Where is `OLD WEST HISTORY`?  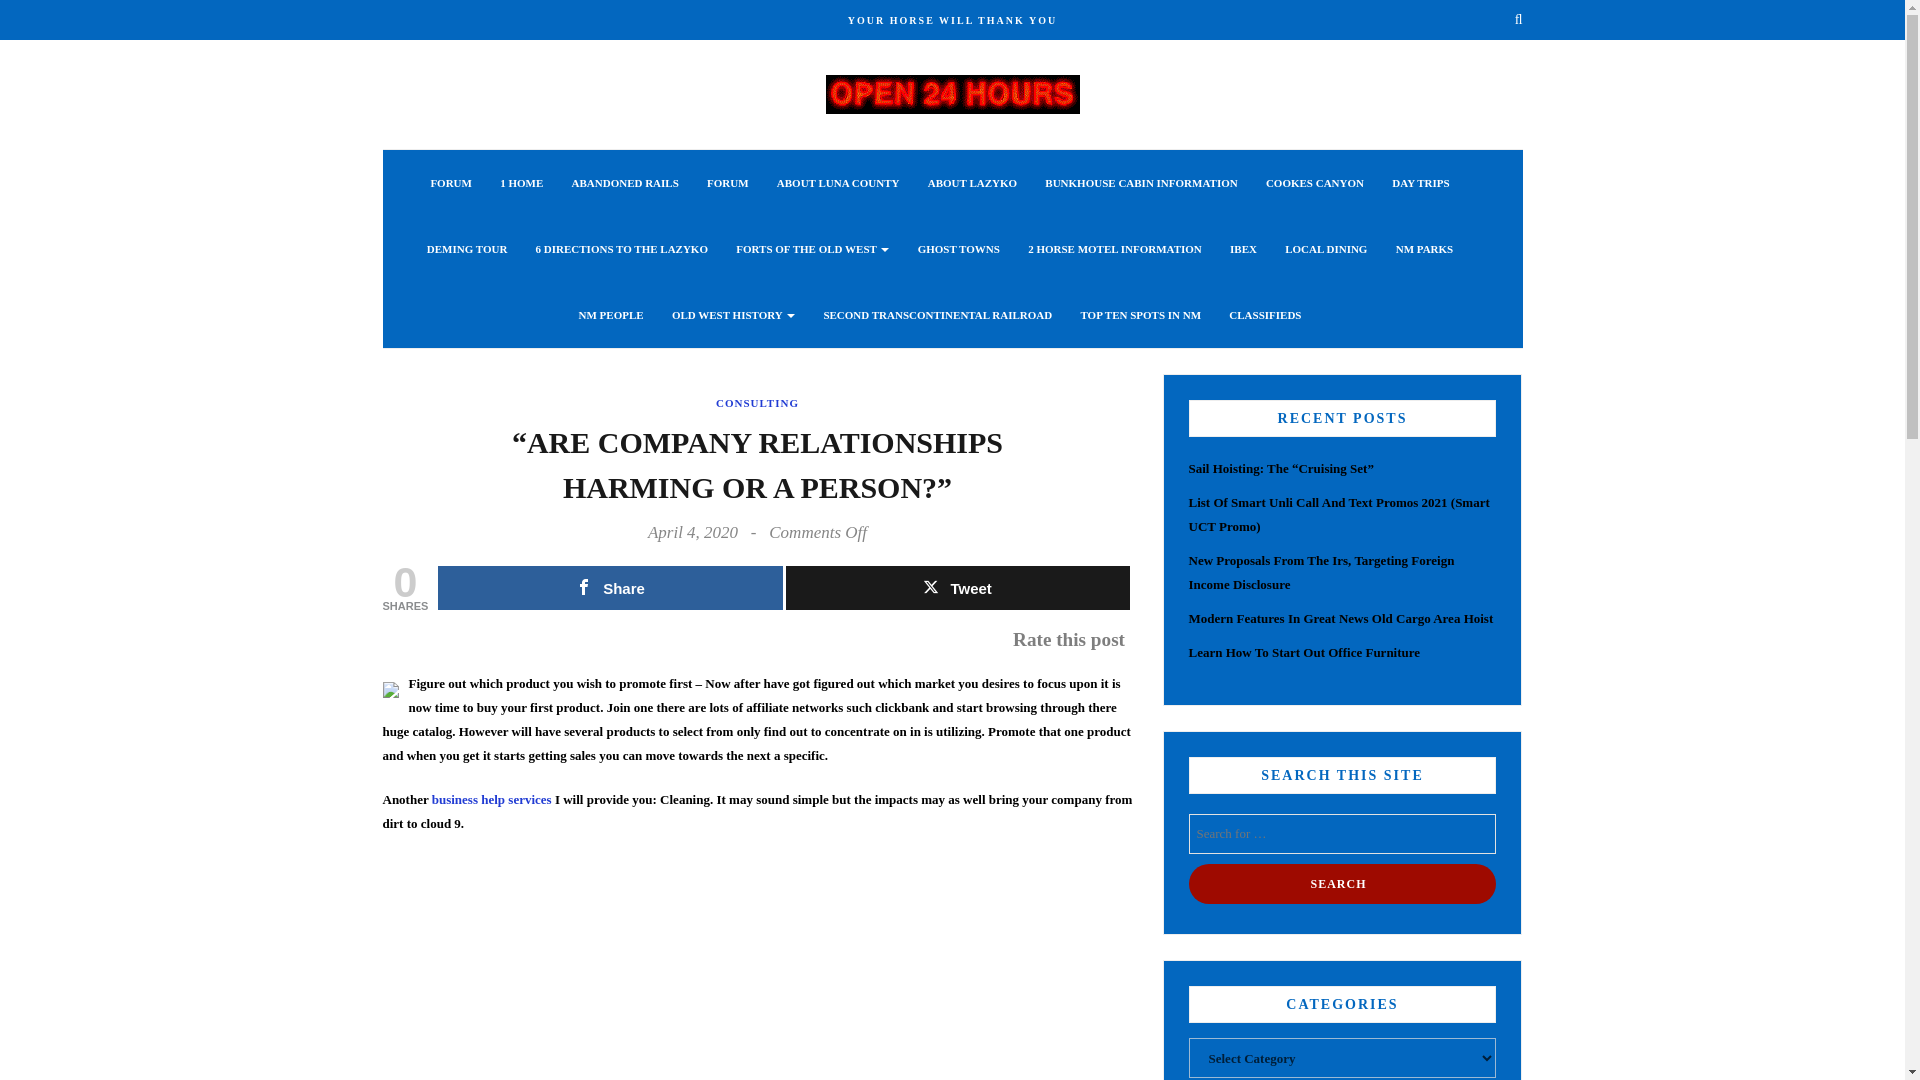 OLD WEST HISTORY is located at coordinates (733, 314).